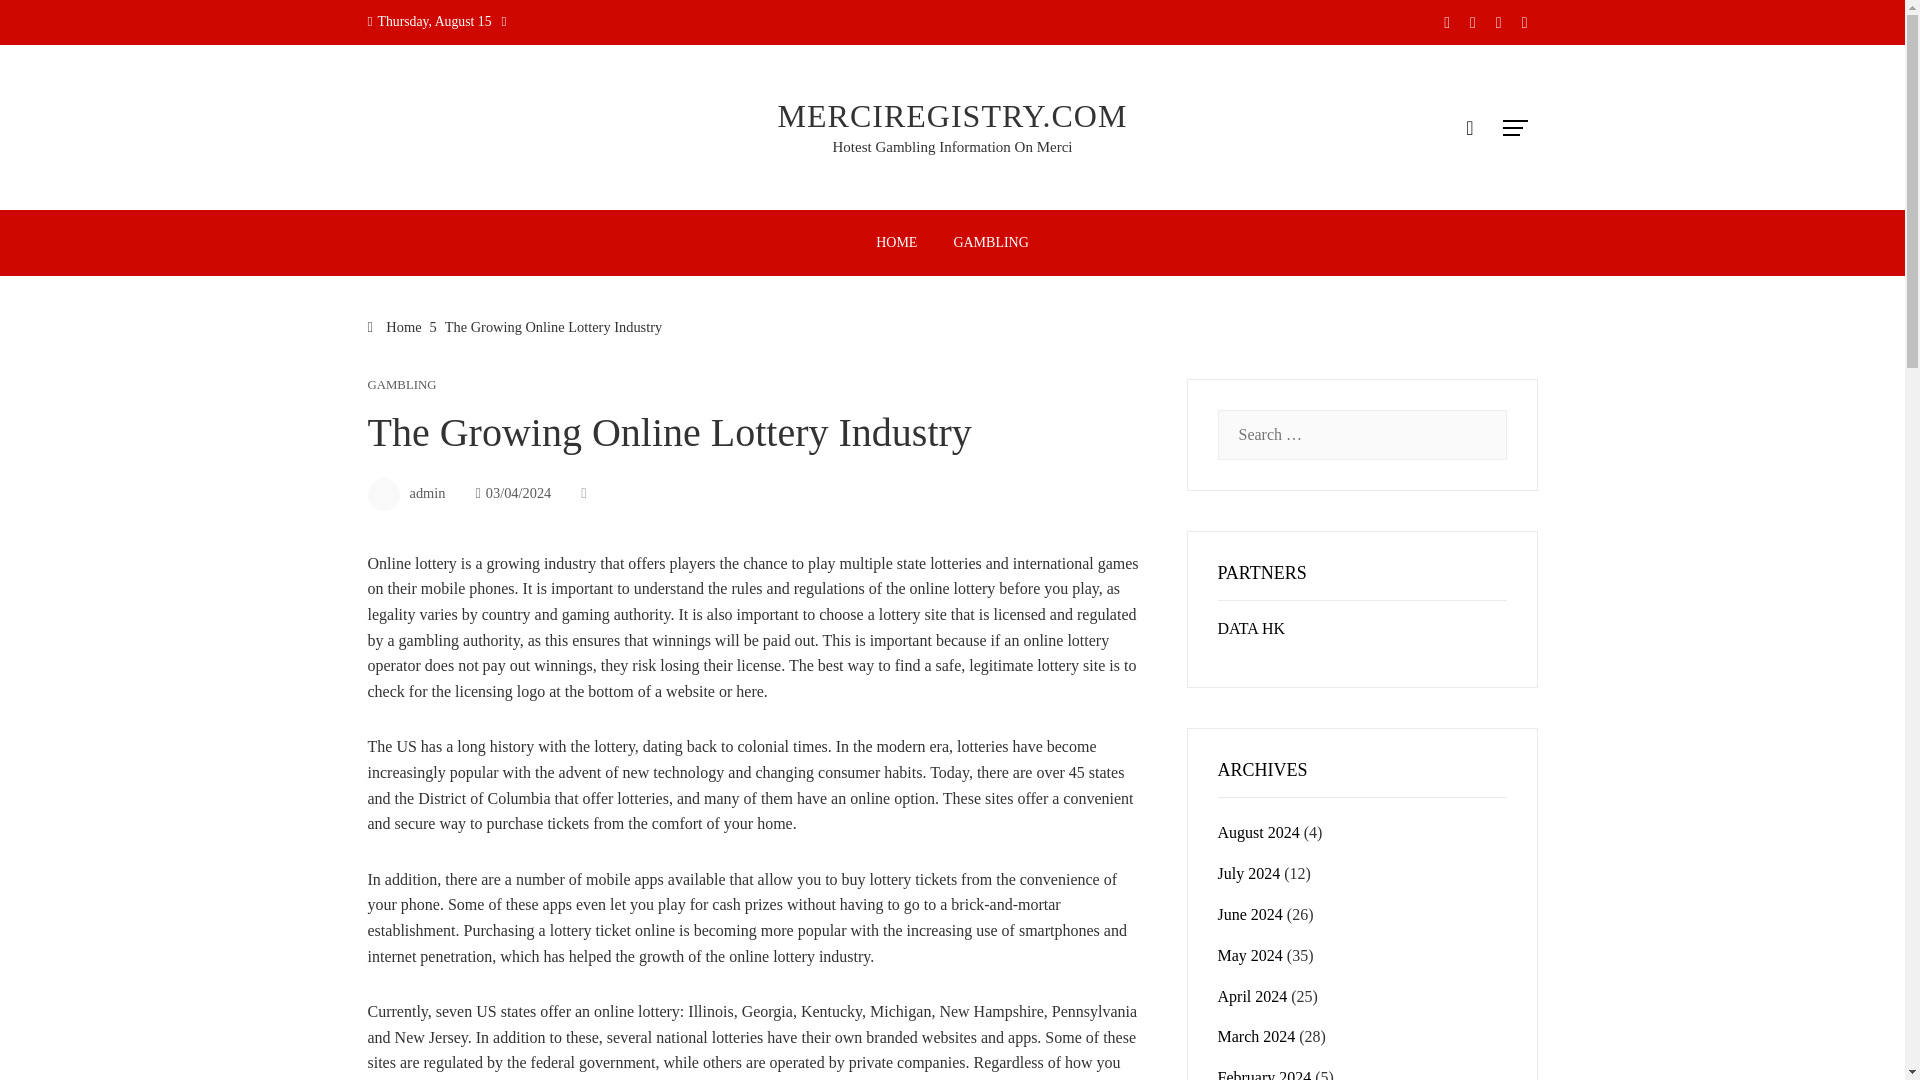  What do you see at coordinates (952, 116) in the screenshot?
I see `MERCIREGISTRY.COM` at bounding box center [952, 116].